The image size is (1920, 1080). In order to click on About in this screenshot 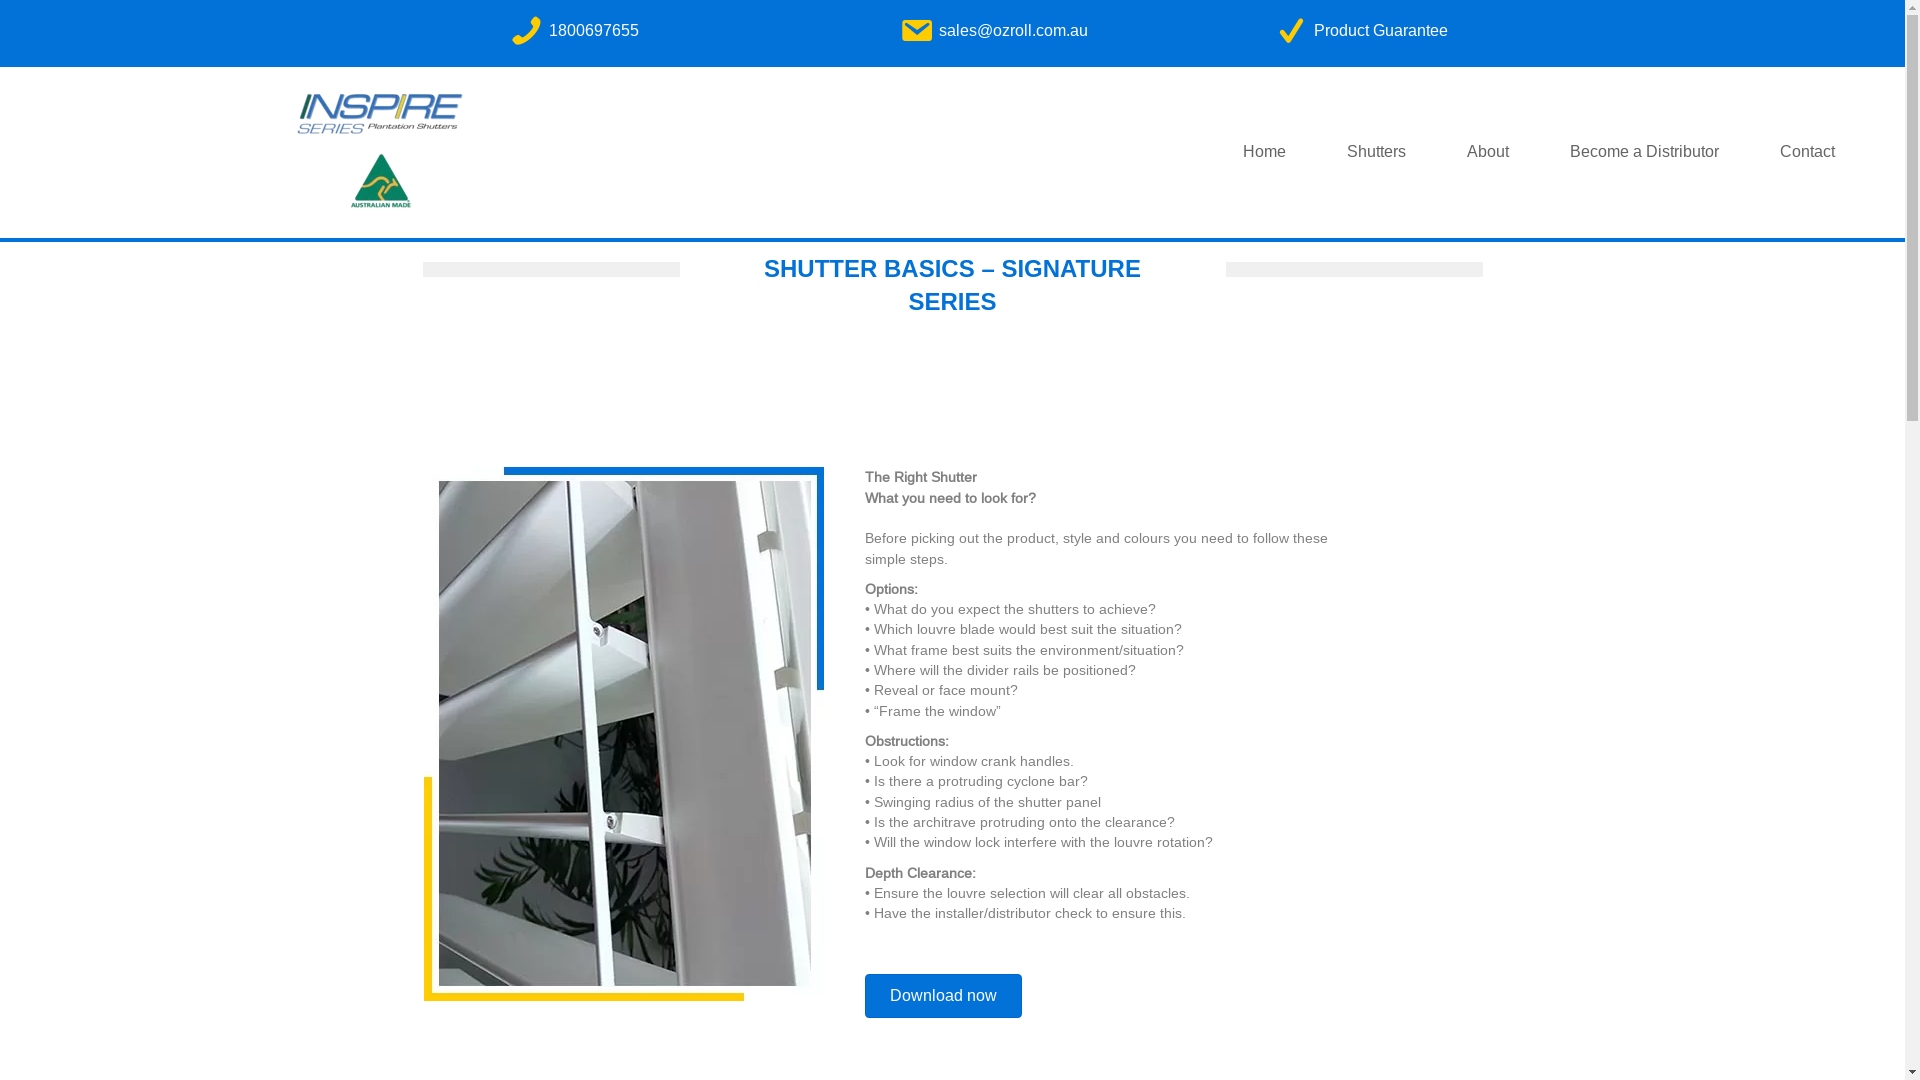, I will do `click(1488, 152)`.